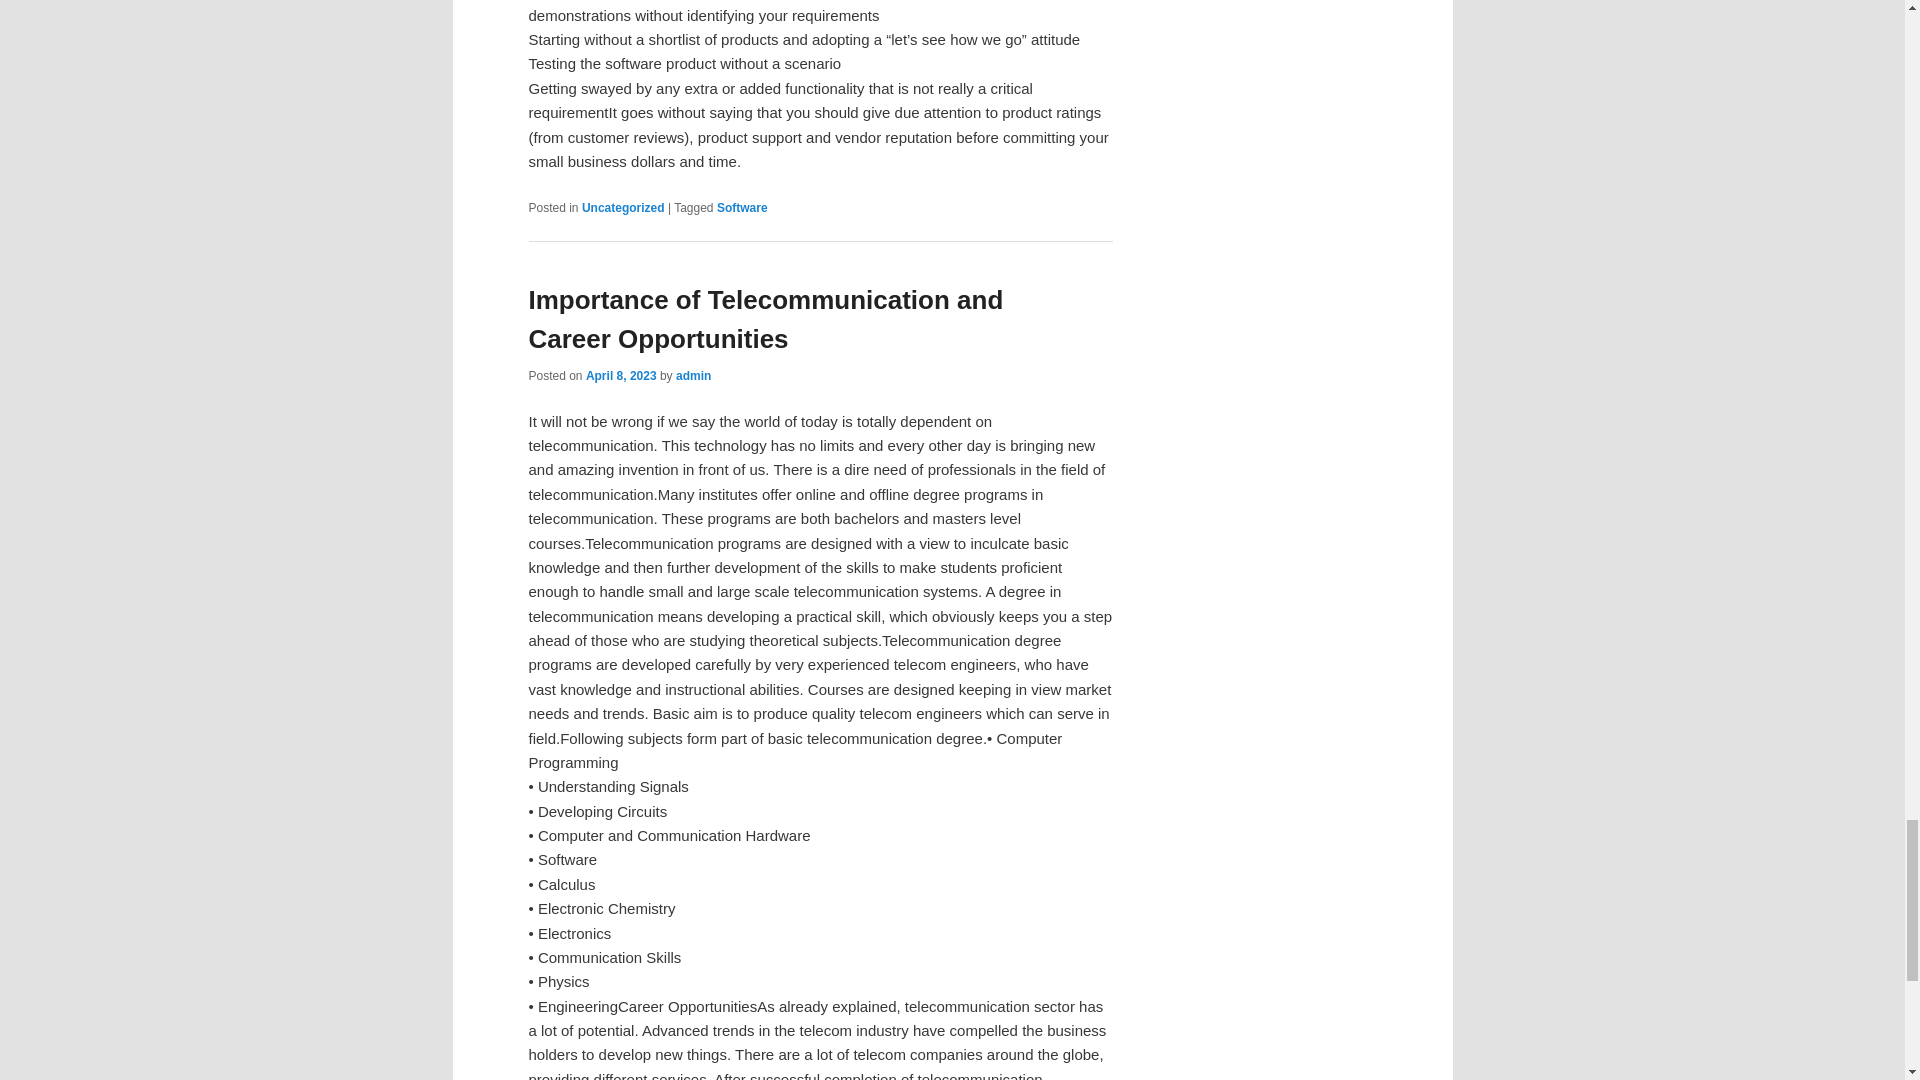  I want to click on View all posts in Uncategorized, so click(622, 207).